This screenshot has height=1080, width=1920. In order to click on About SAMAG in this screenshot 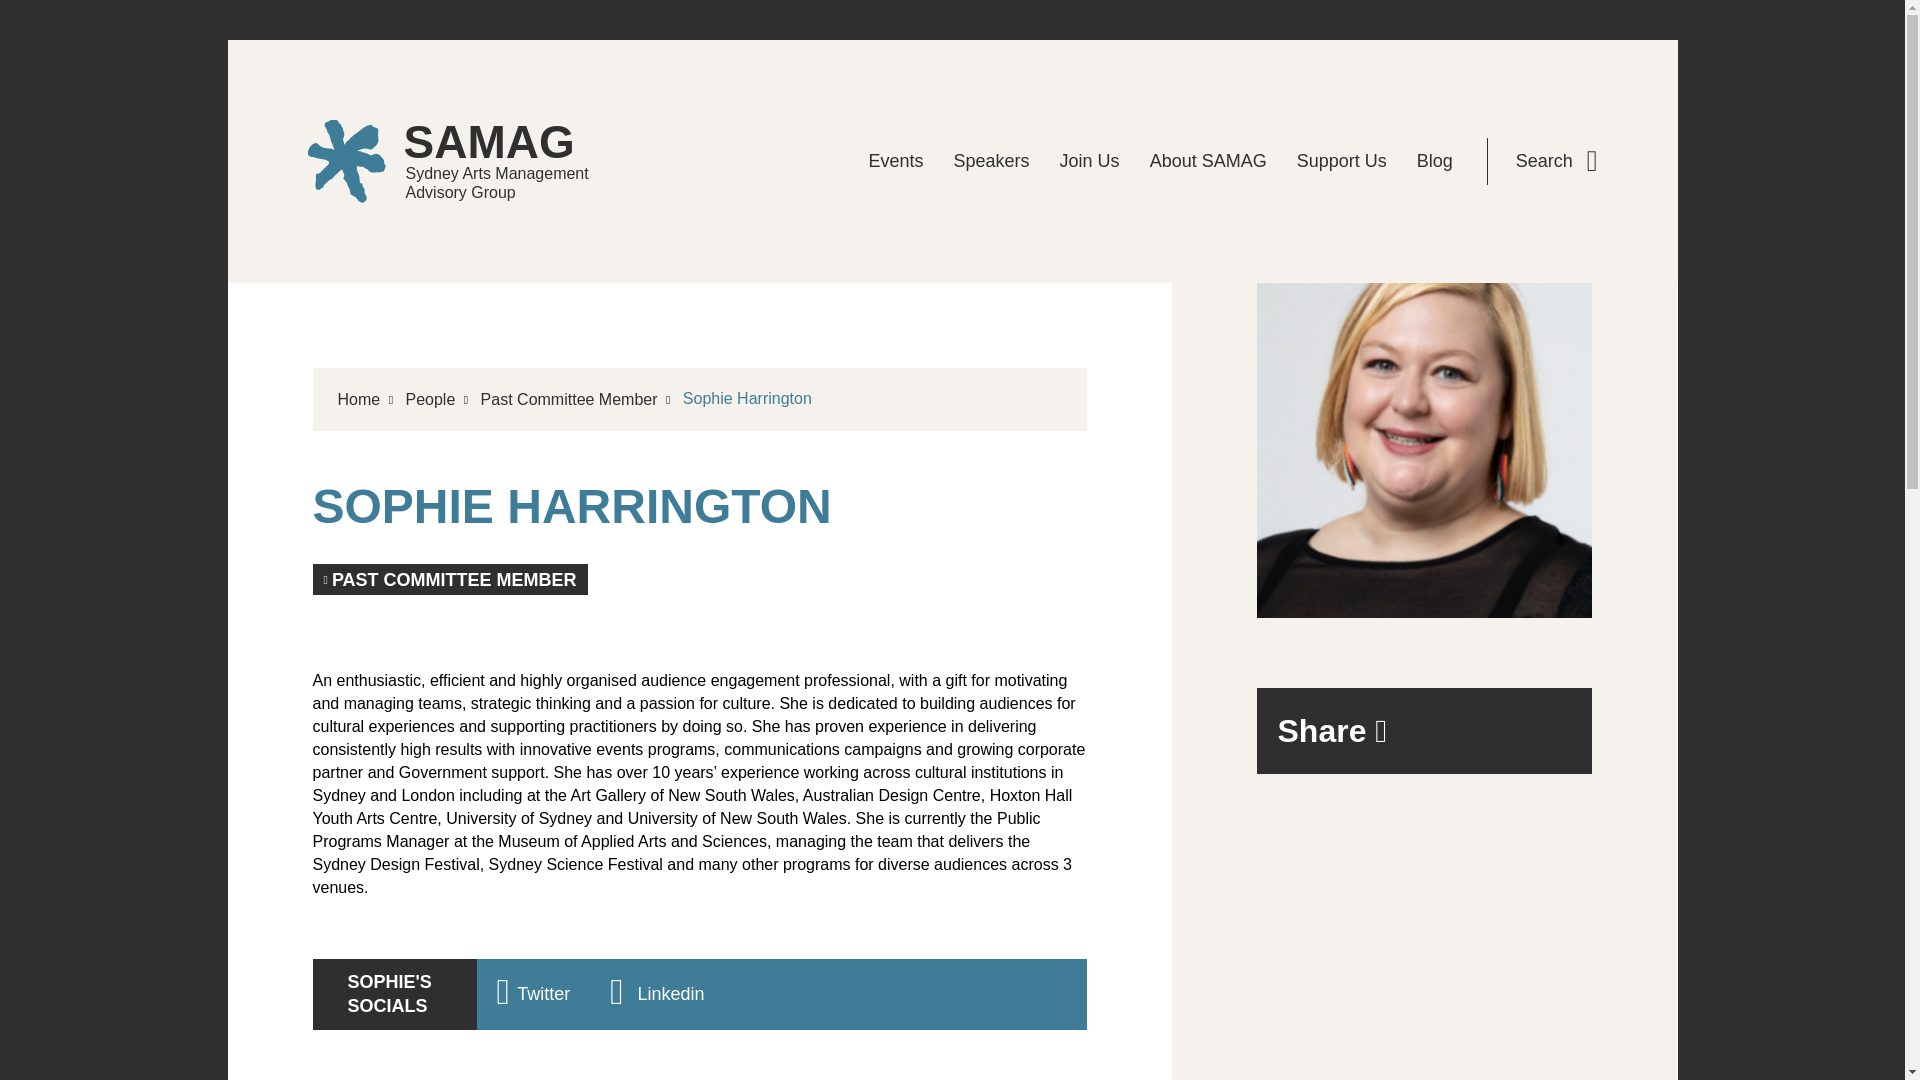, I will do `click(1208, 162)`.